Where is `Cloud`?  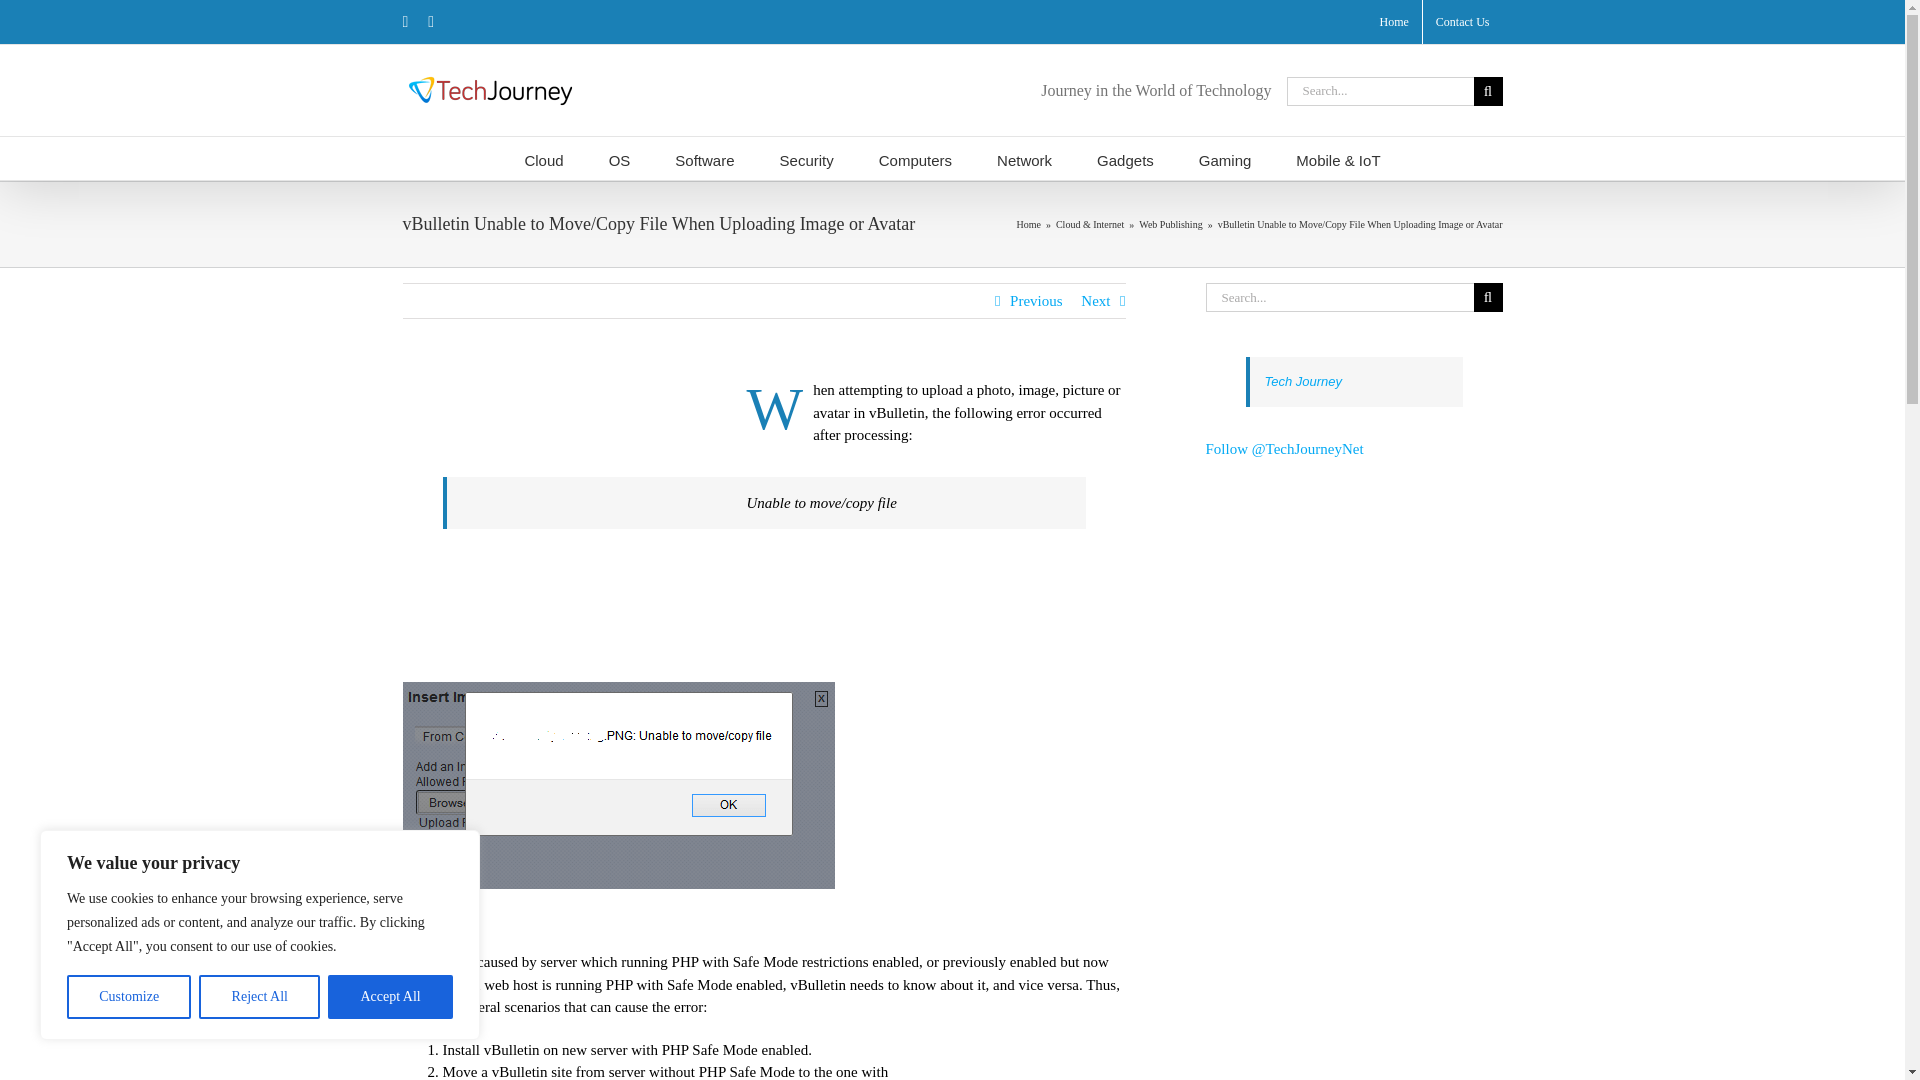
Cloud is located at coordinates (543, 158).